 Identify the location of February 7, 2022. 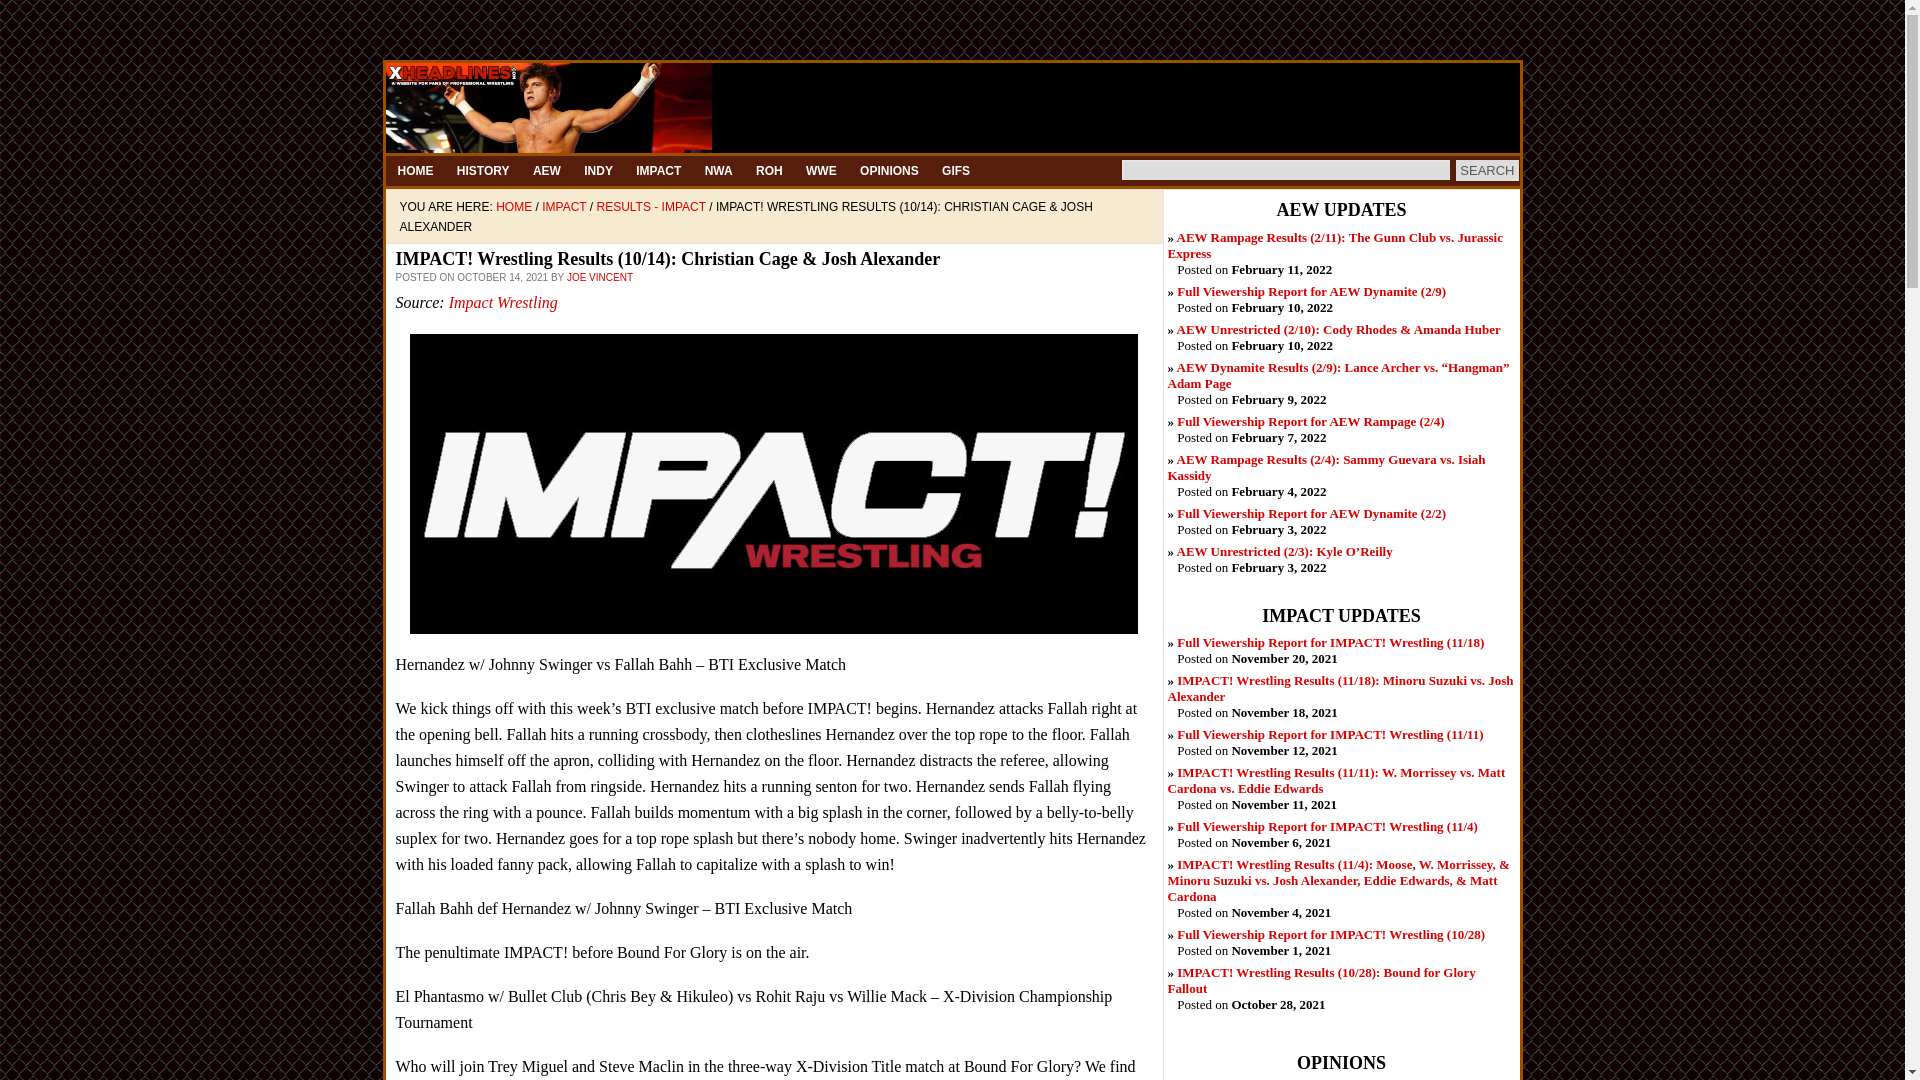
(1310, 420).